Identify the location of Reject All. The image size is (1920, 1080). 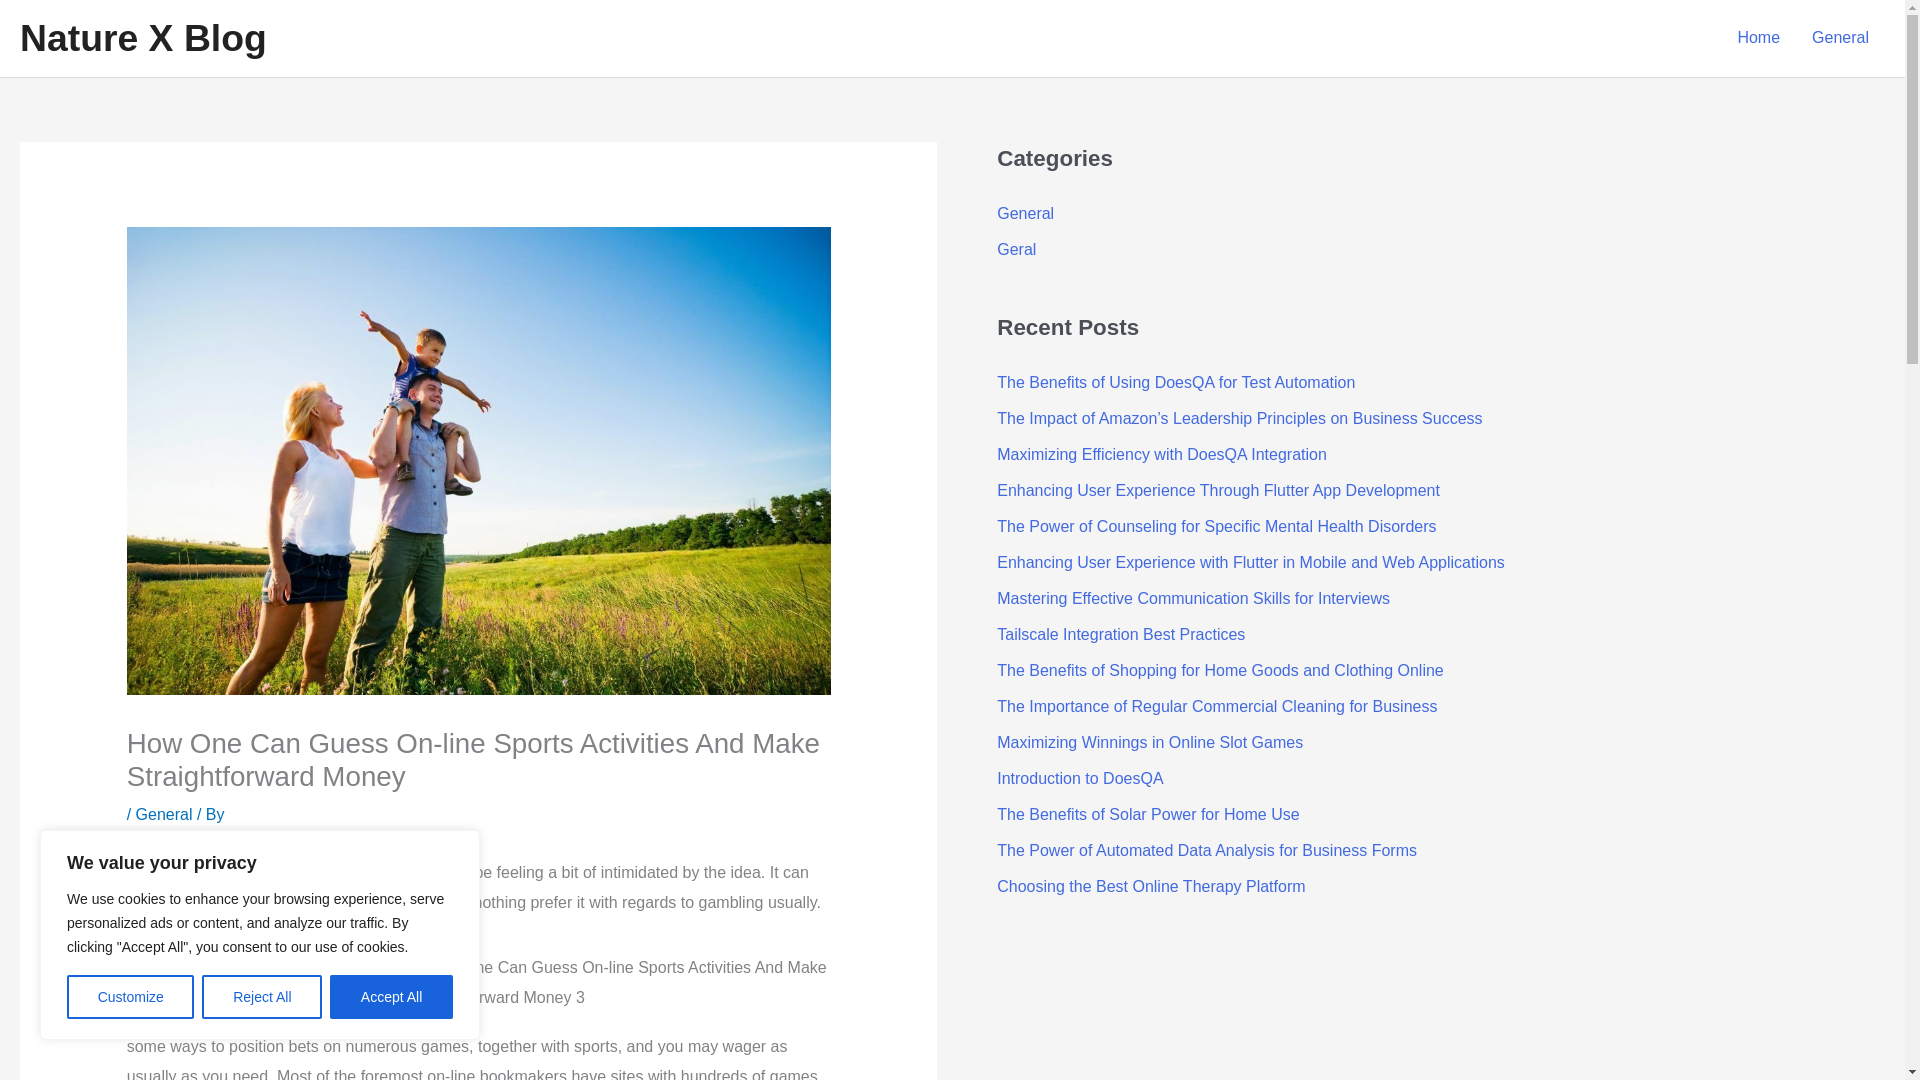
(262, 997).